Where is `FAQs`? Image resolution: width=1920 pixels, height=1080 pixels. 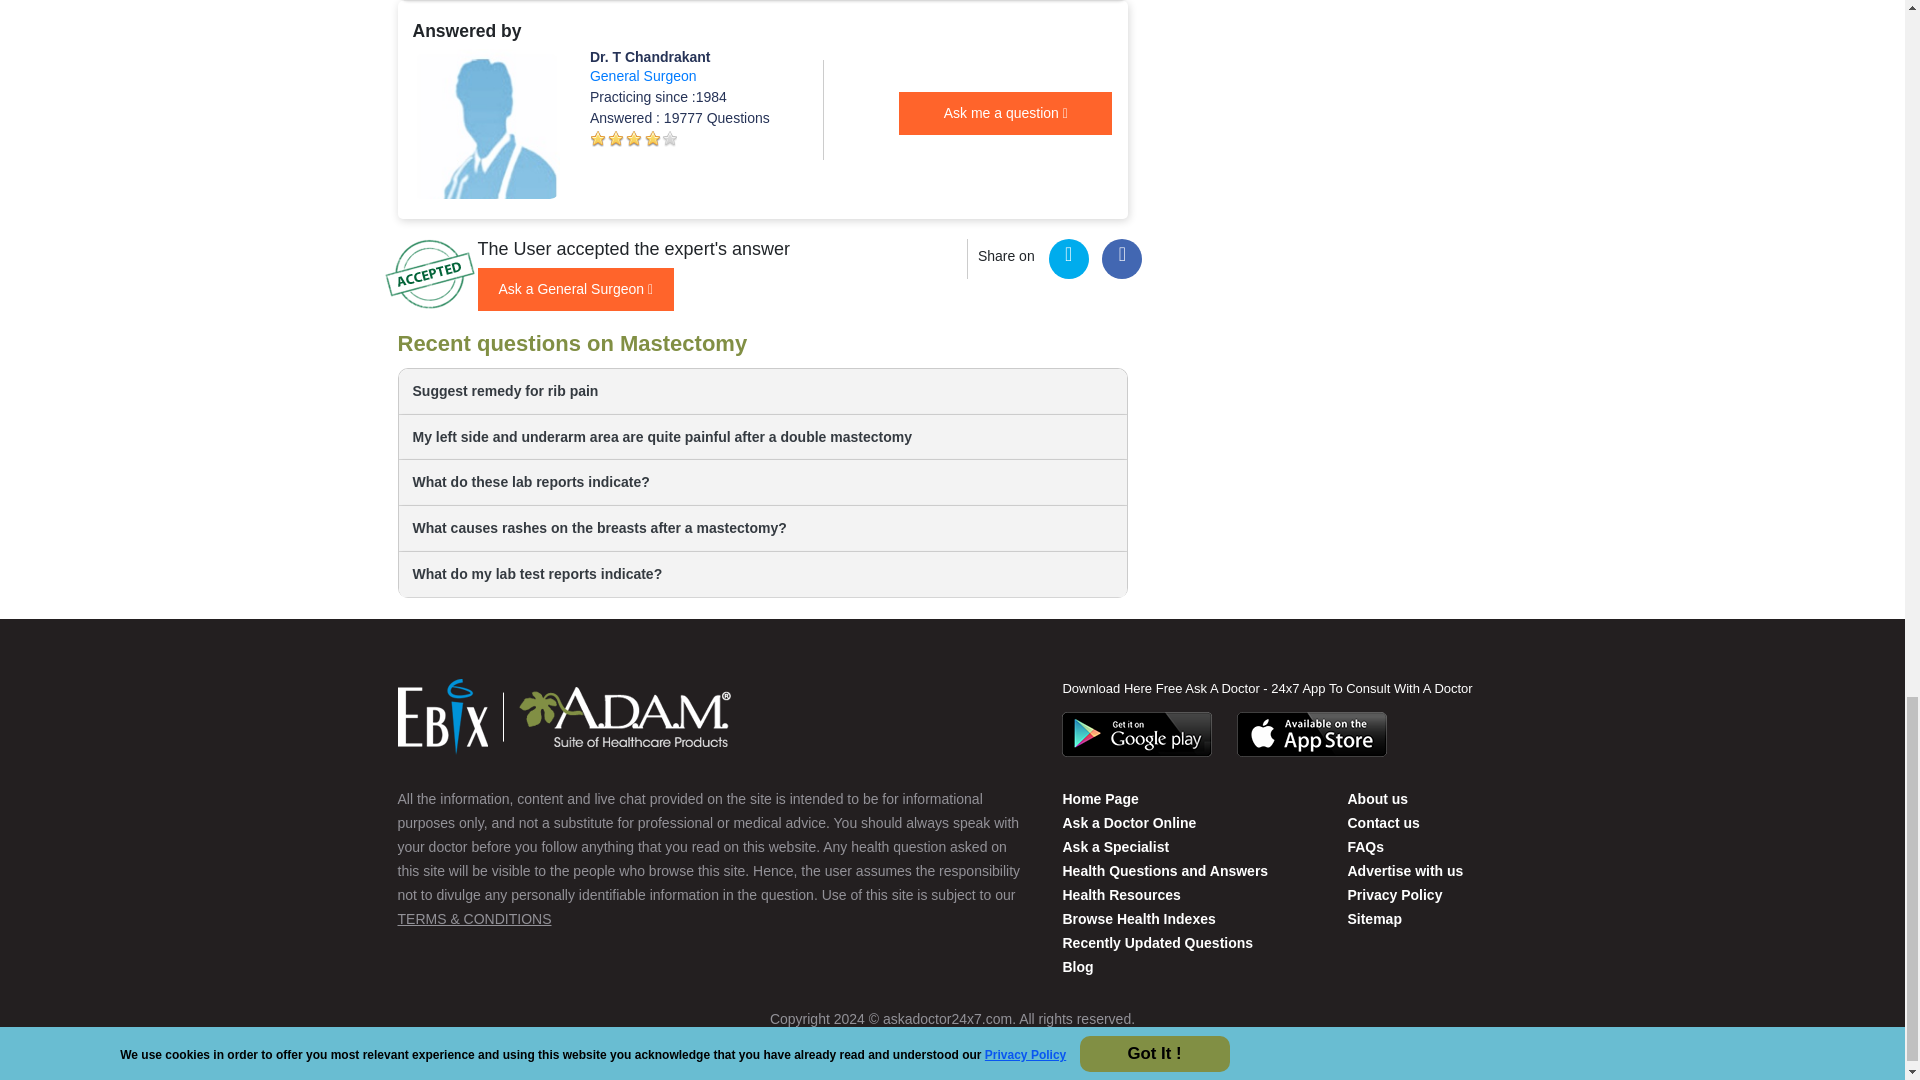 FAQs is located at coordinates (1366, 847).